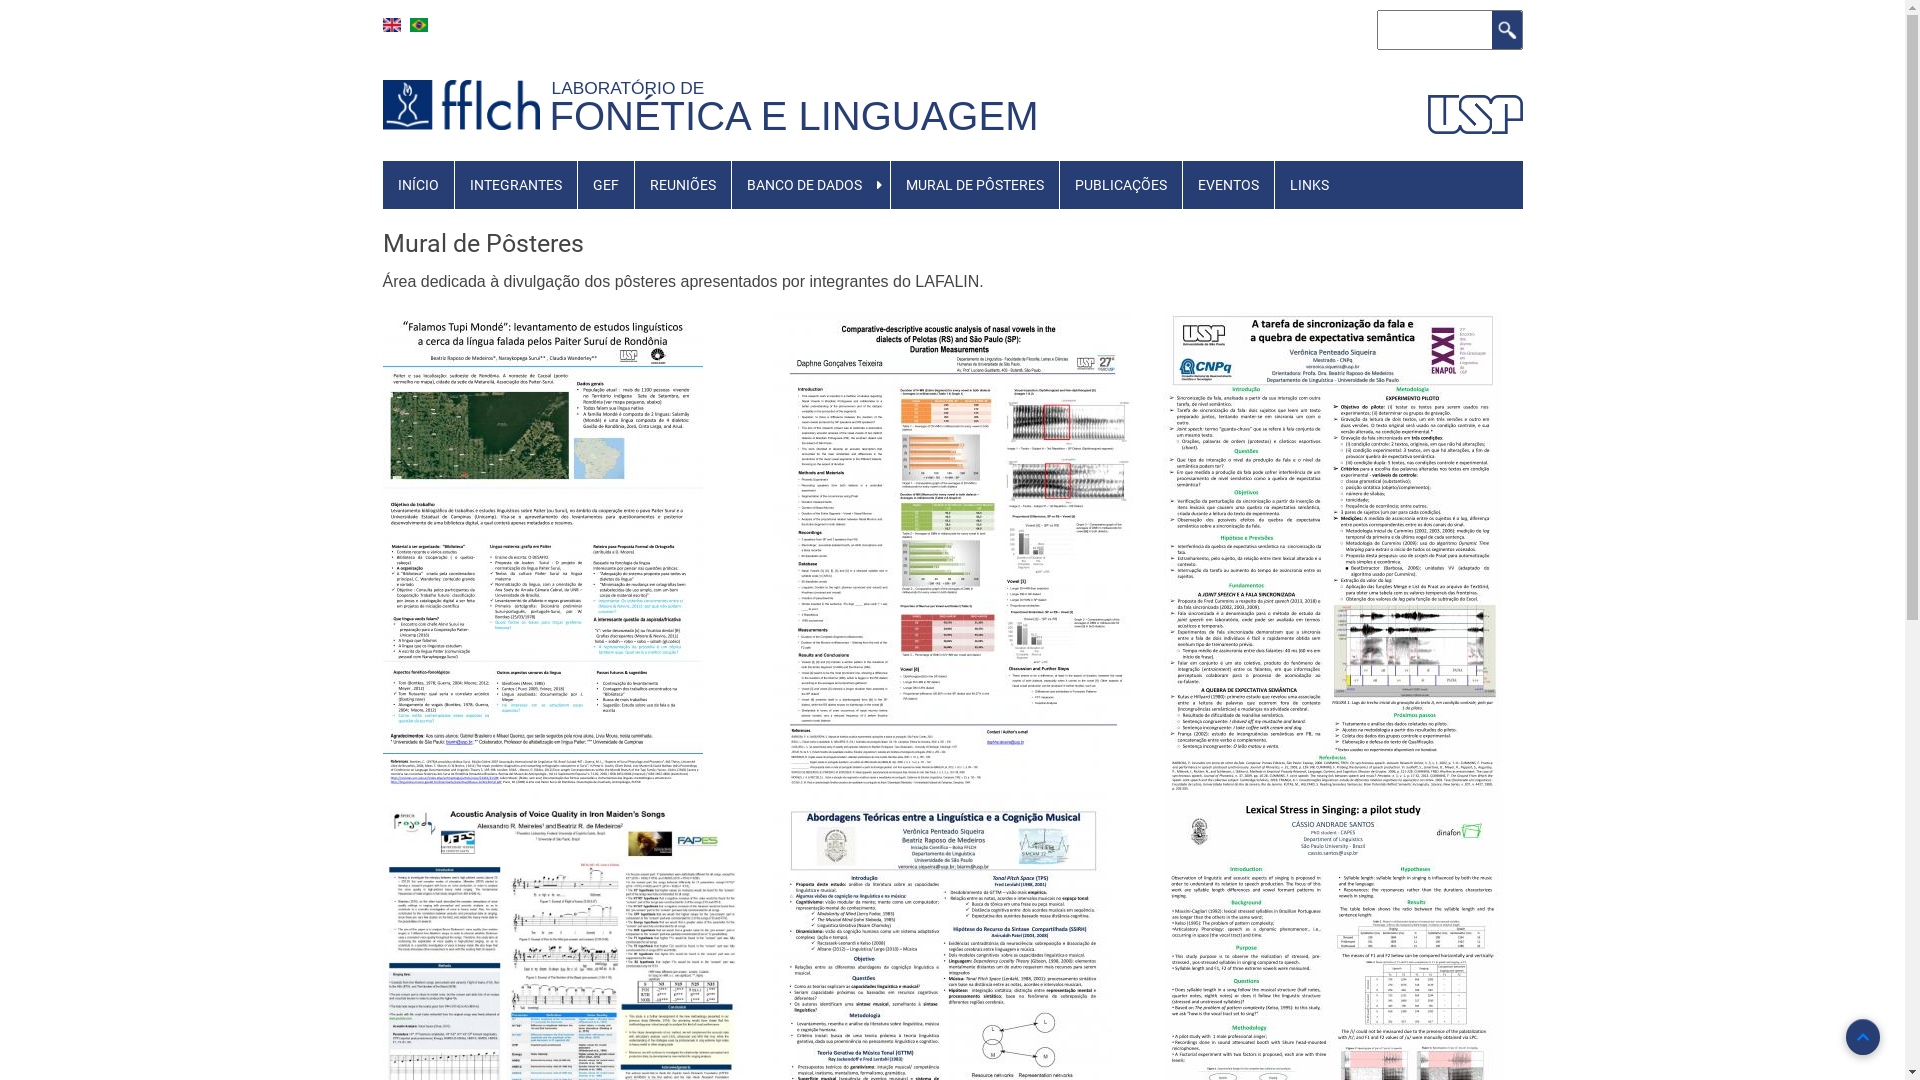  Describe the element at coordinates (1310, 185) in the screenshot. I see `LINKS` at that location.